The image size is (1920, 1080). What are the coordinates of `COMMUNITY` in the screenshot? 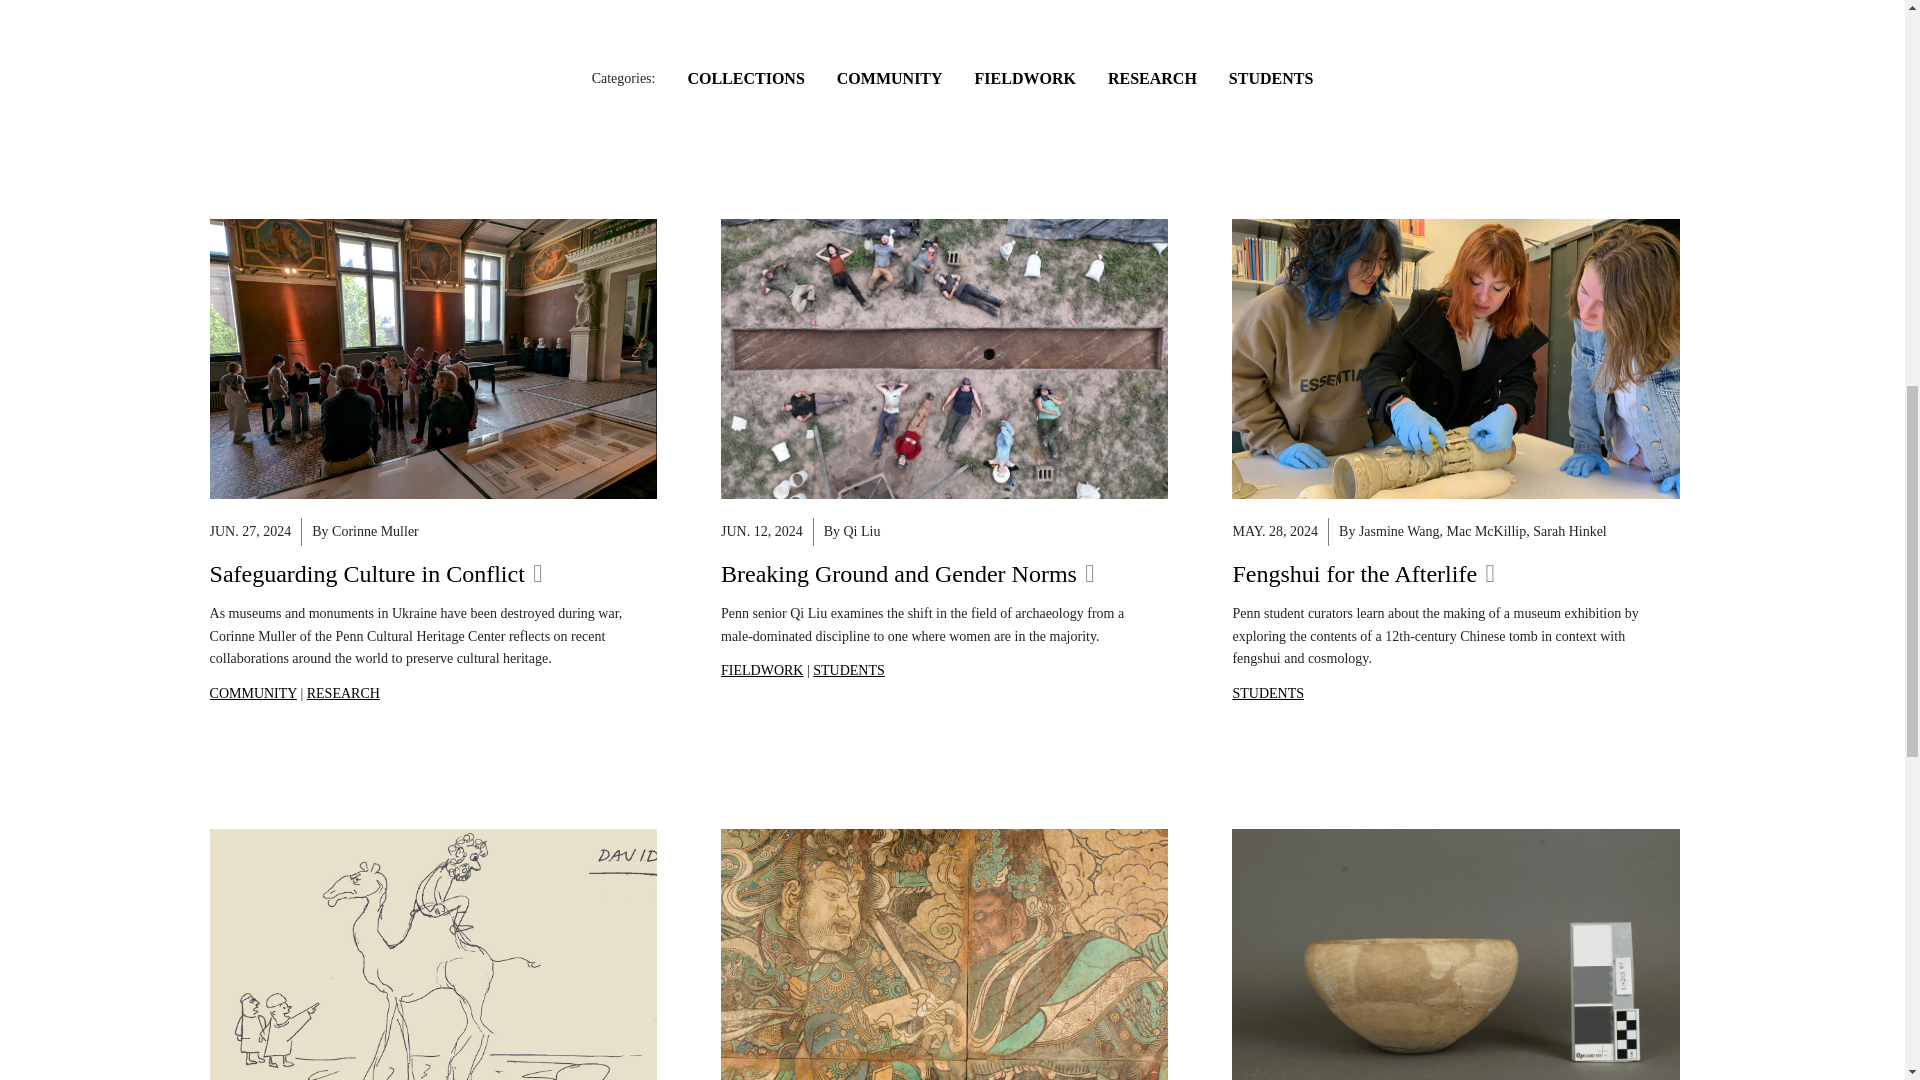 It's located at (890, 78).